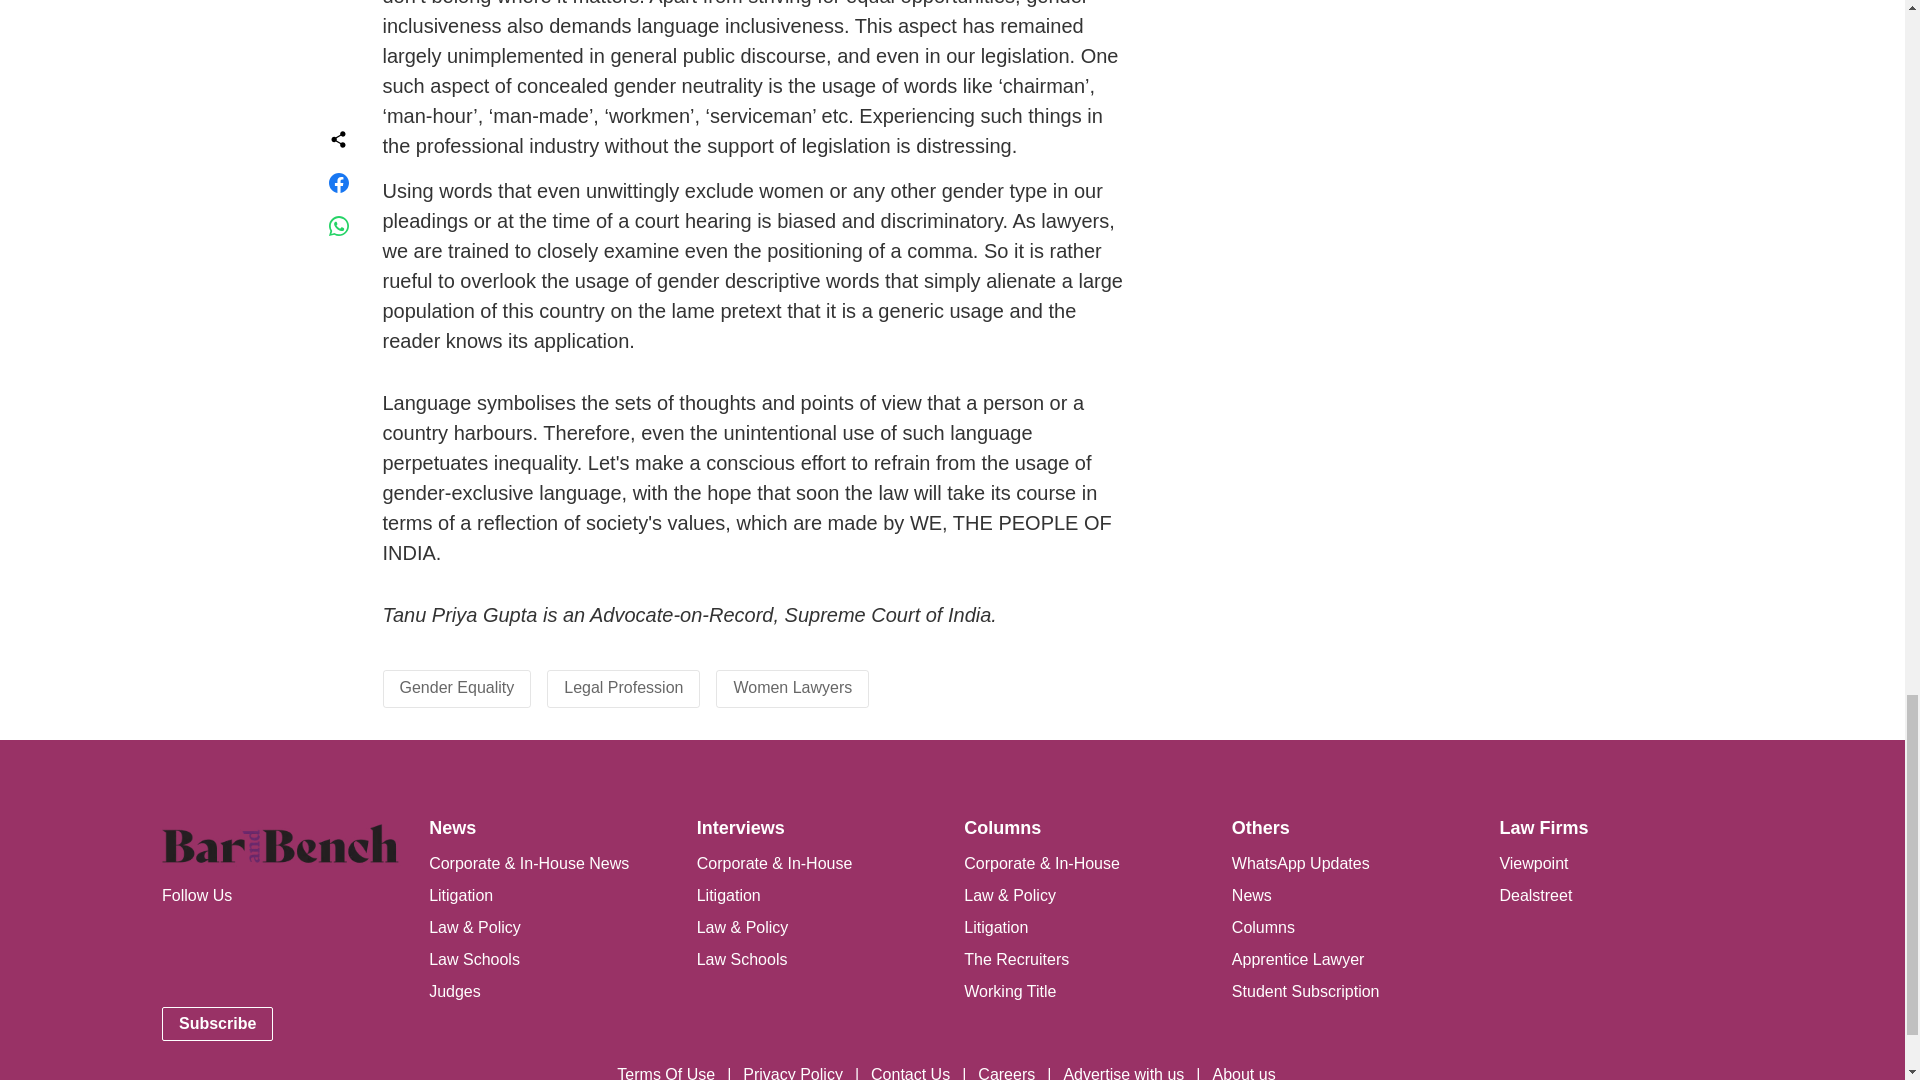 This screenshot has width=1920, height=1080. Describe the element at coordinates (456, 687) in the screenshot. I see `Gender Equality` at that location.